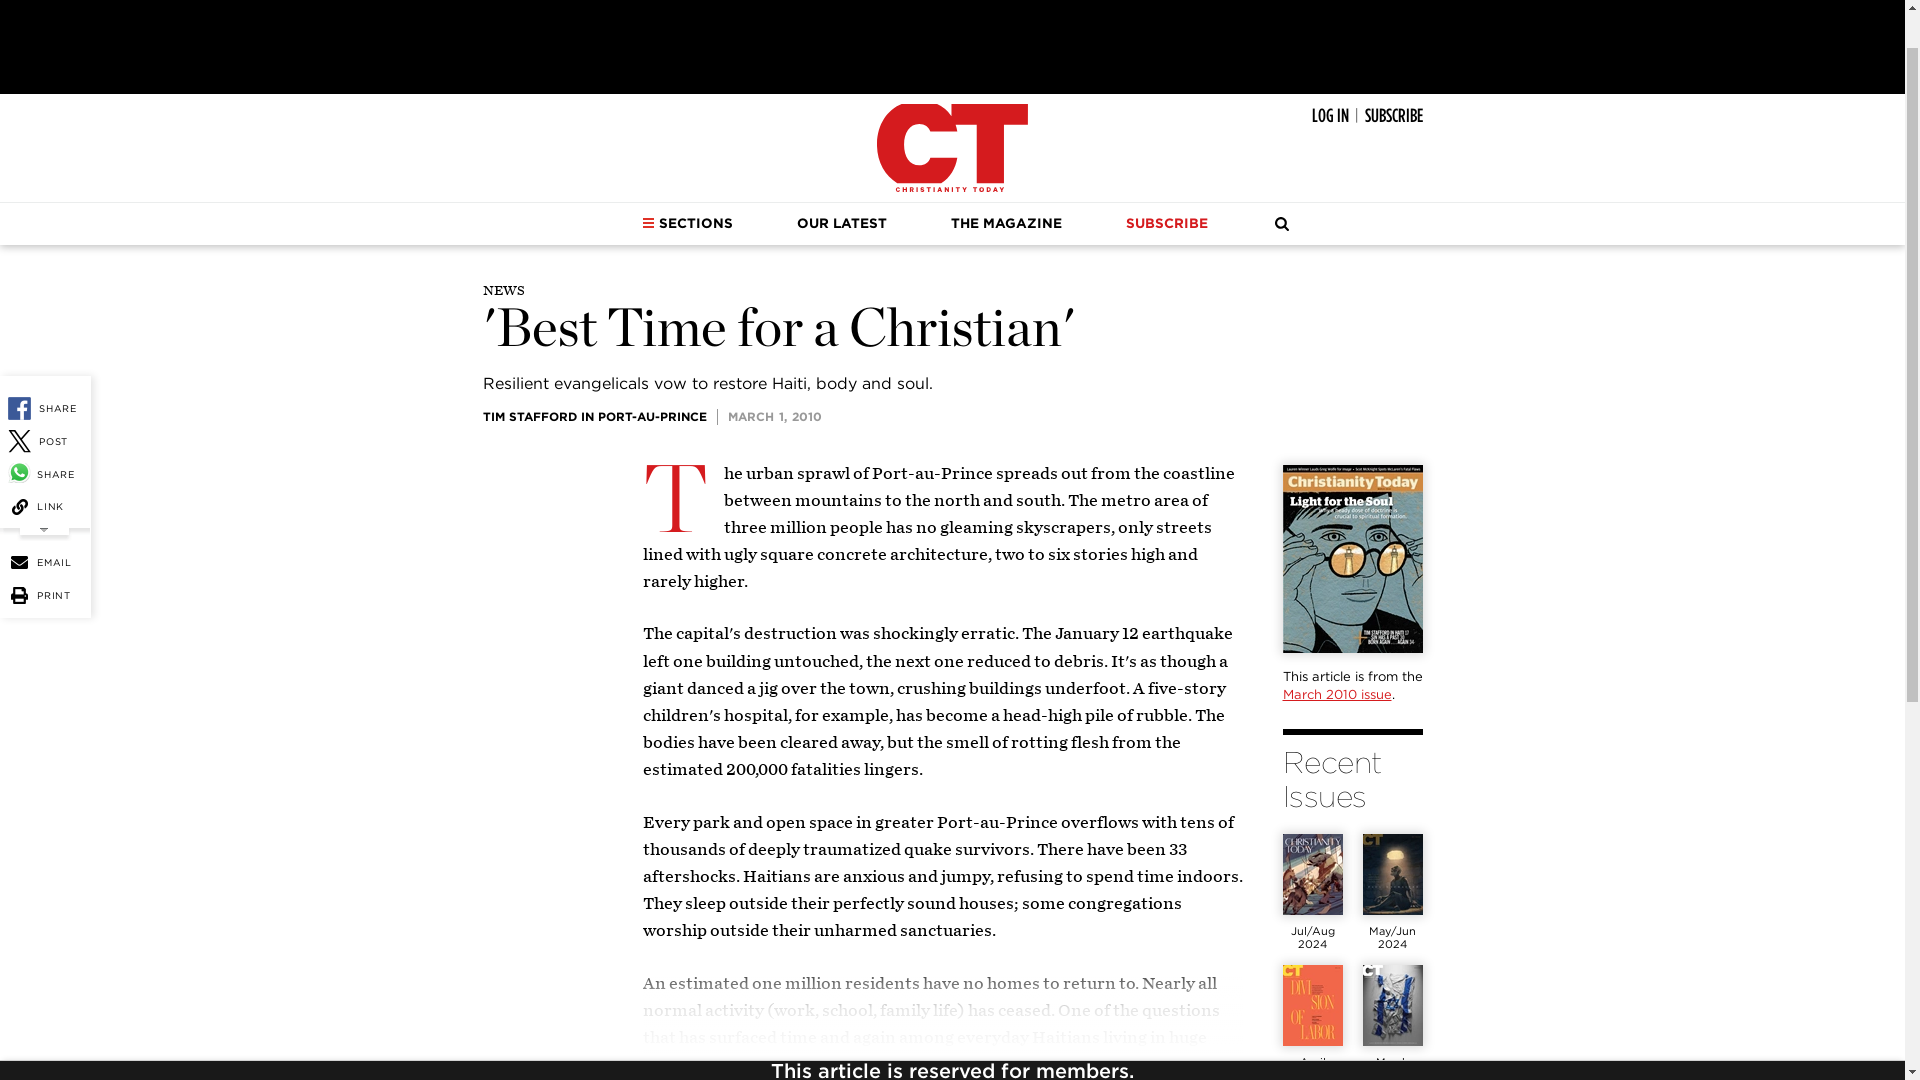 The height and width of the screenshot is (1080, 1920). What do you see at coordinates (648, 222) in the screenshot?
I see `Sections Dropdown` at bounding box center [648, 222].